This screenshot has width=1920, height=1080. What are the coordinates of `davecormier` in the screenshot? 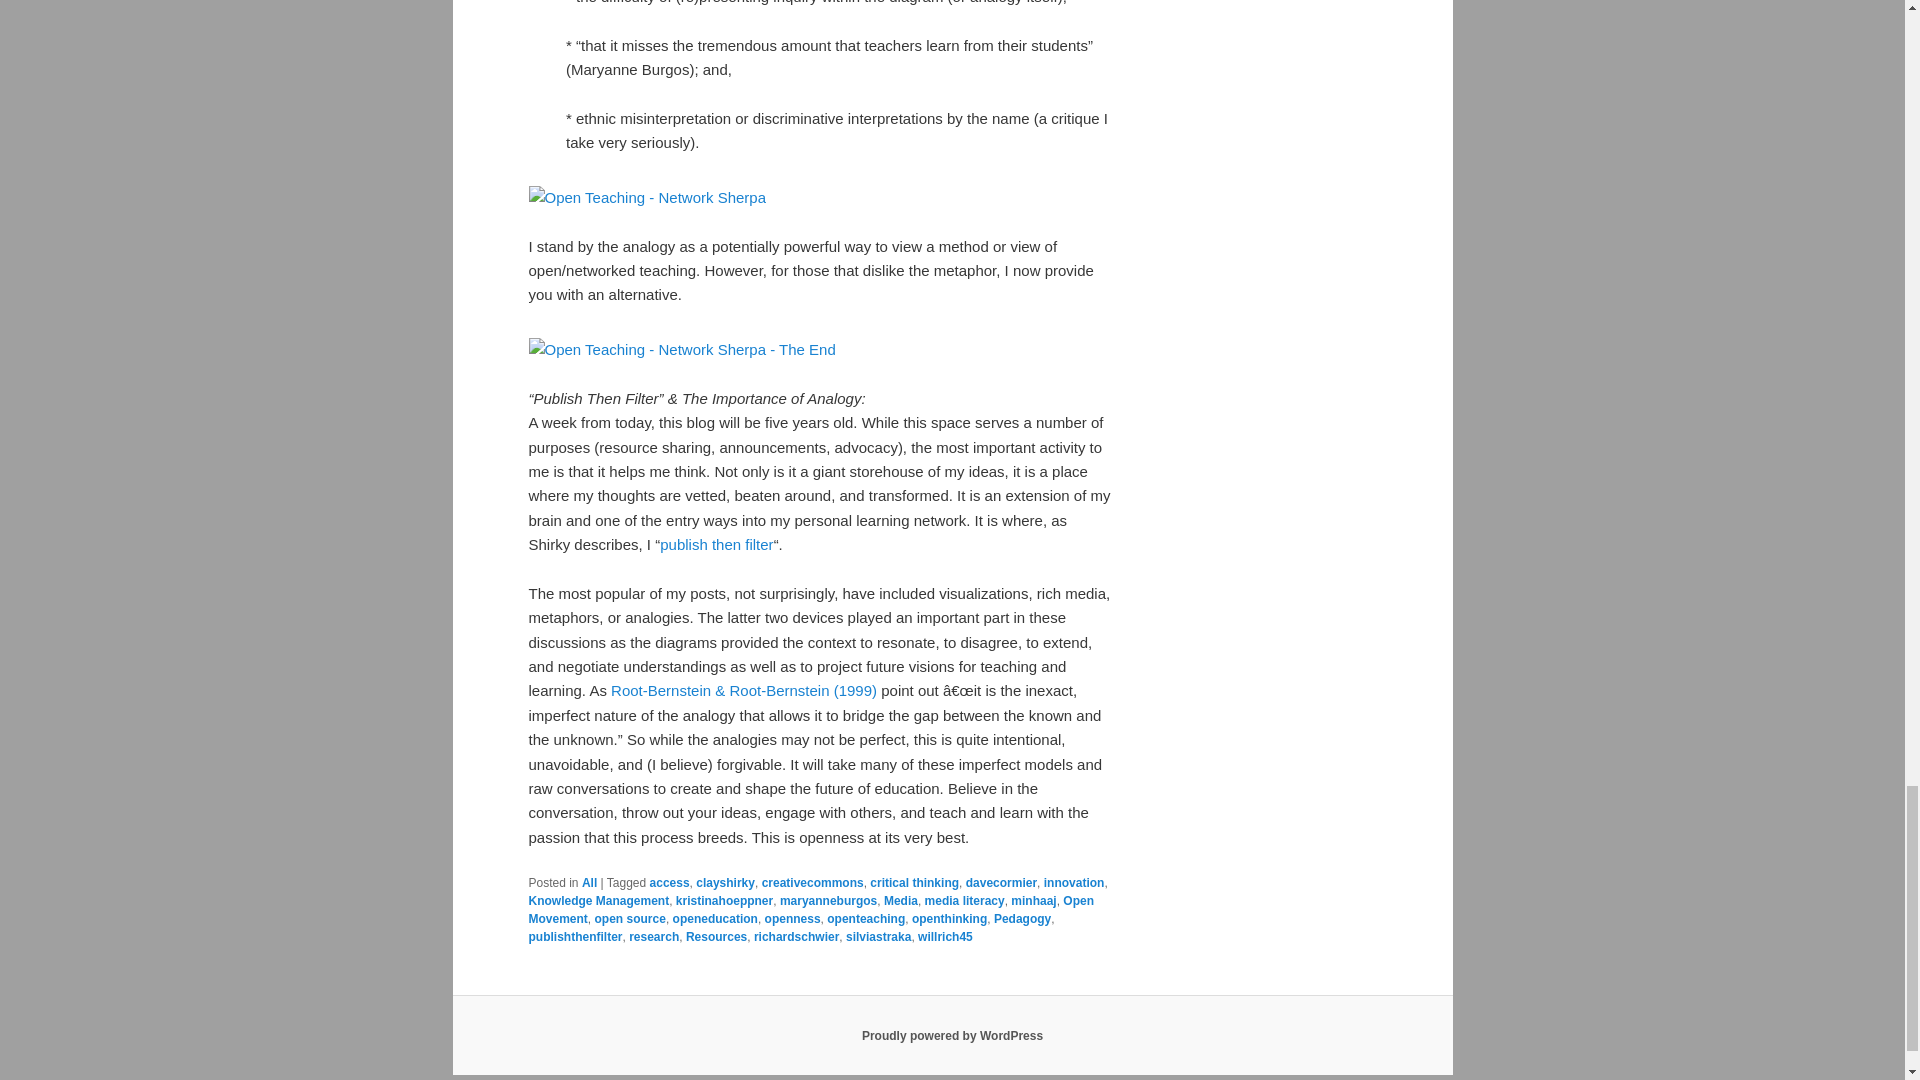 It's located at (1000, 882).